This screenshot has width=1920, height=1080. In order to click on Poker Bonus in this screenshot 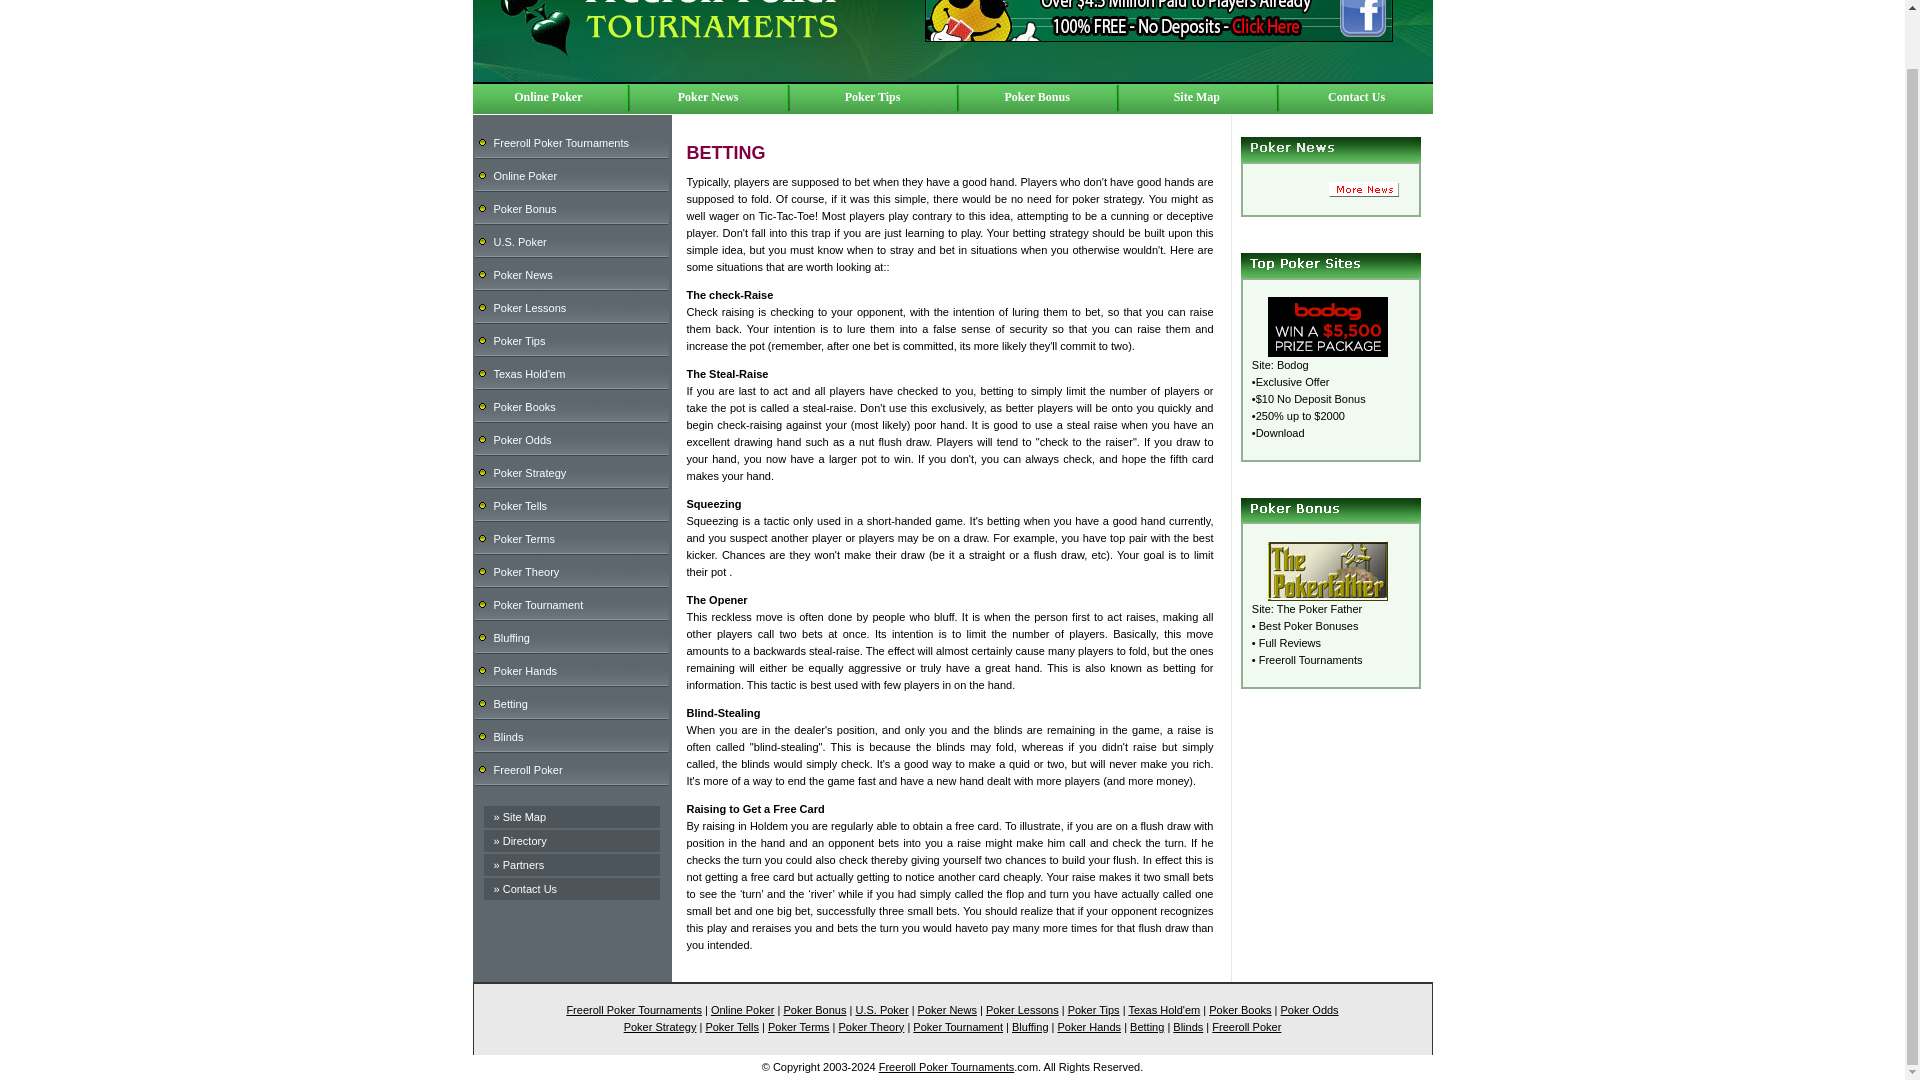, I will do `click(524, 207)`.